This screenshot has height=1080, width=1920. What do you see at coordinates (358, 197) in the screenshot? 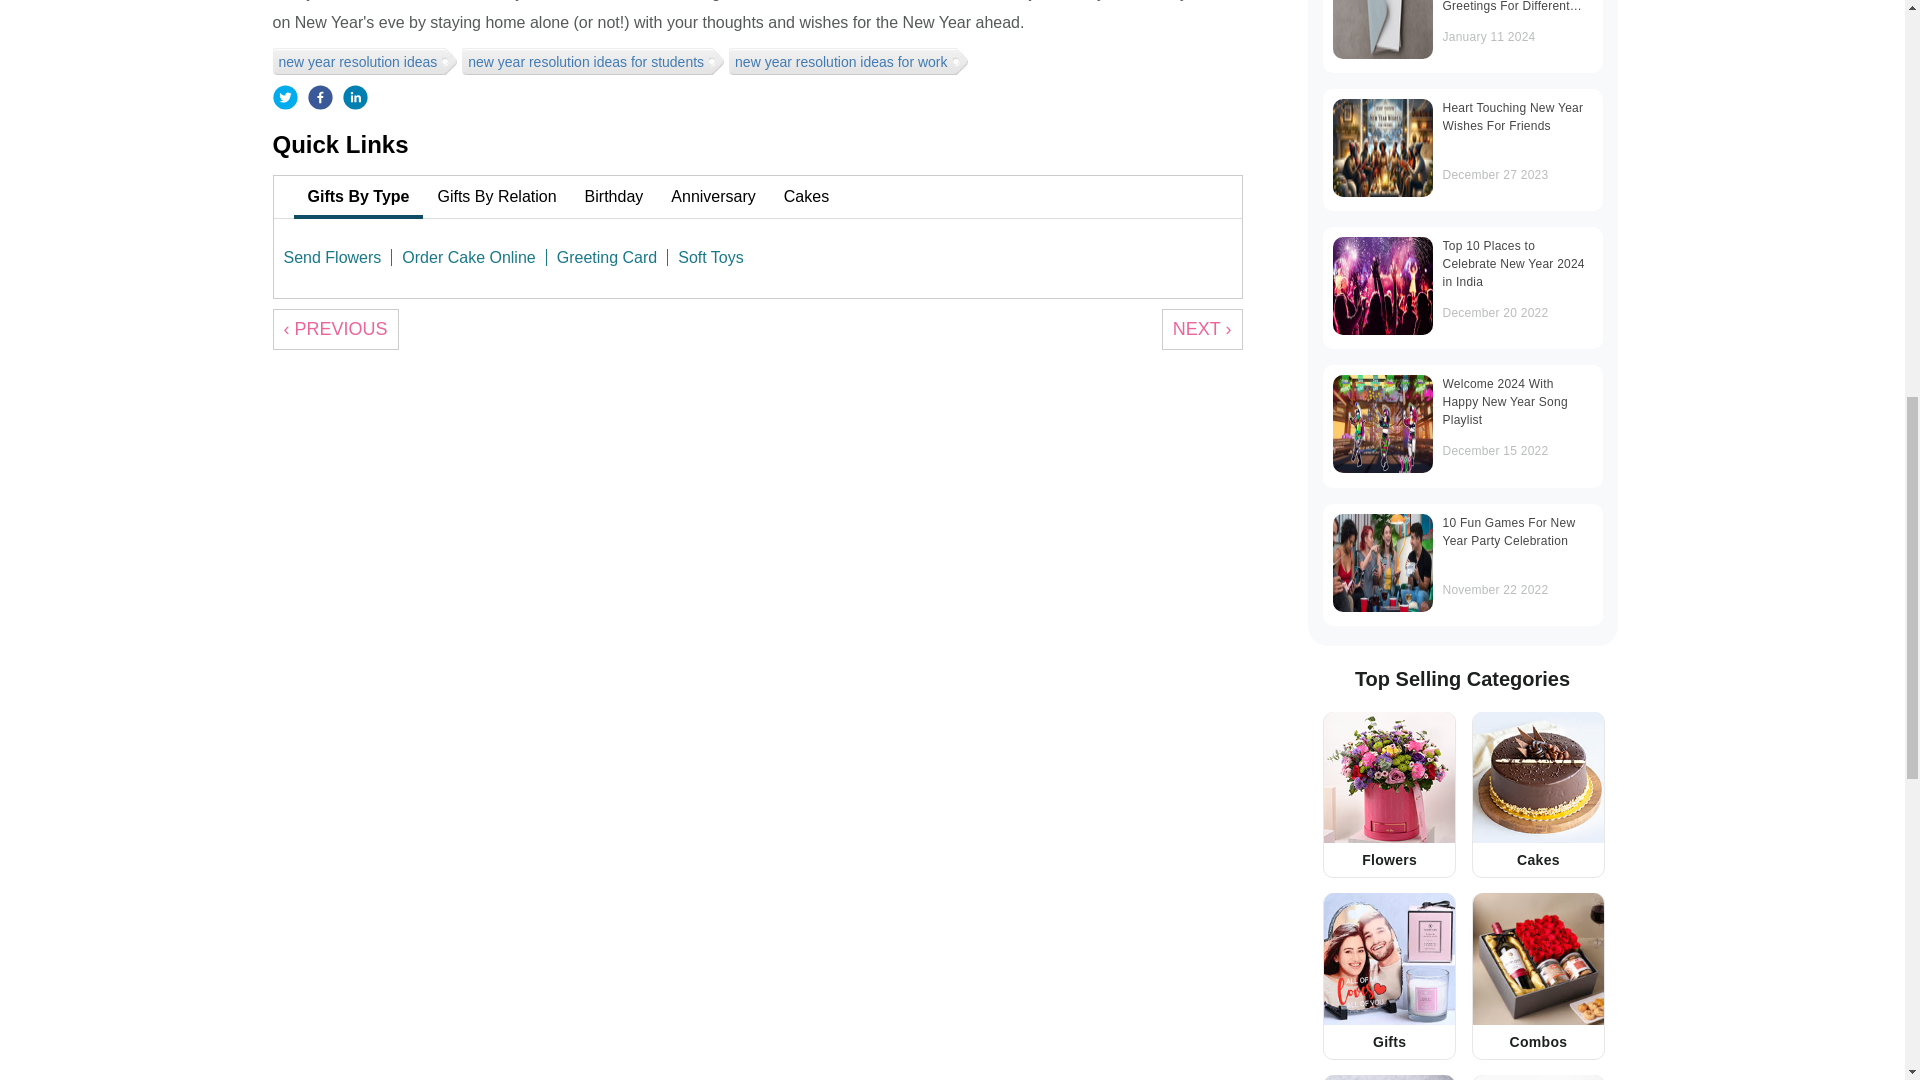
I see `Gifts By Type` at bounding box center [358, 197].